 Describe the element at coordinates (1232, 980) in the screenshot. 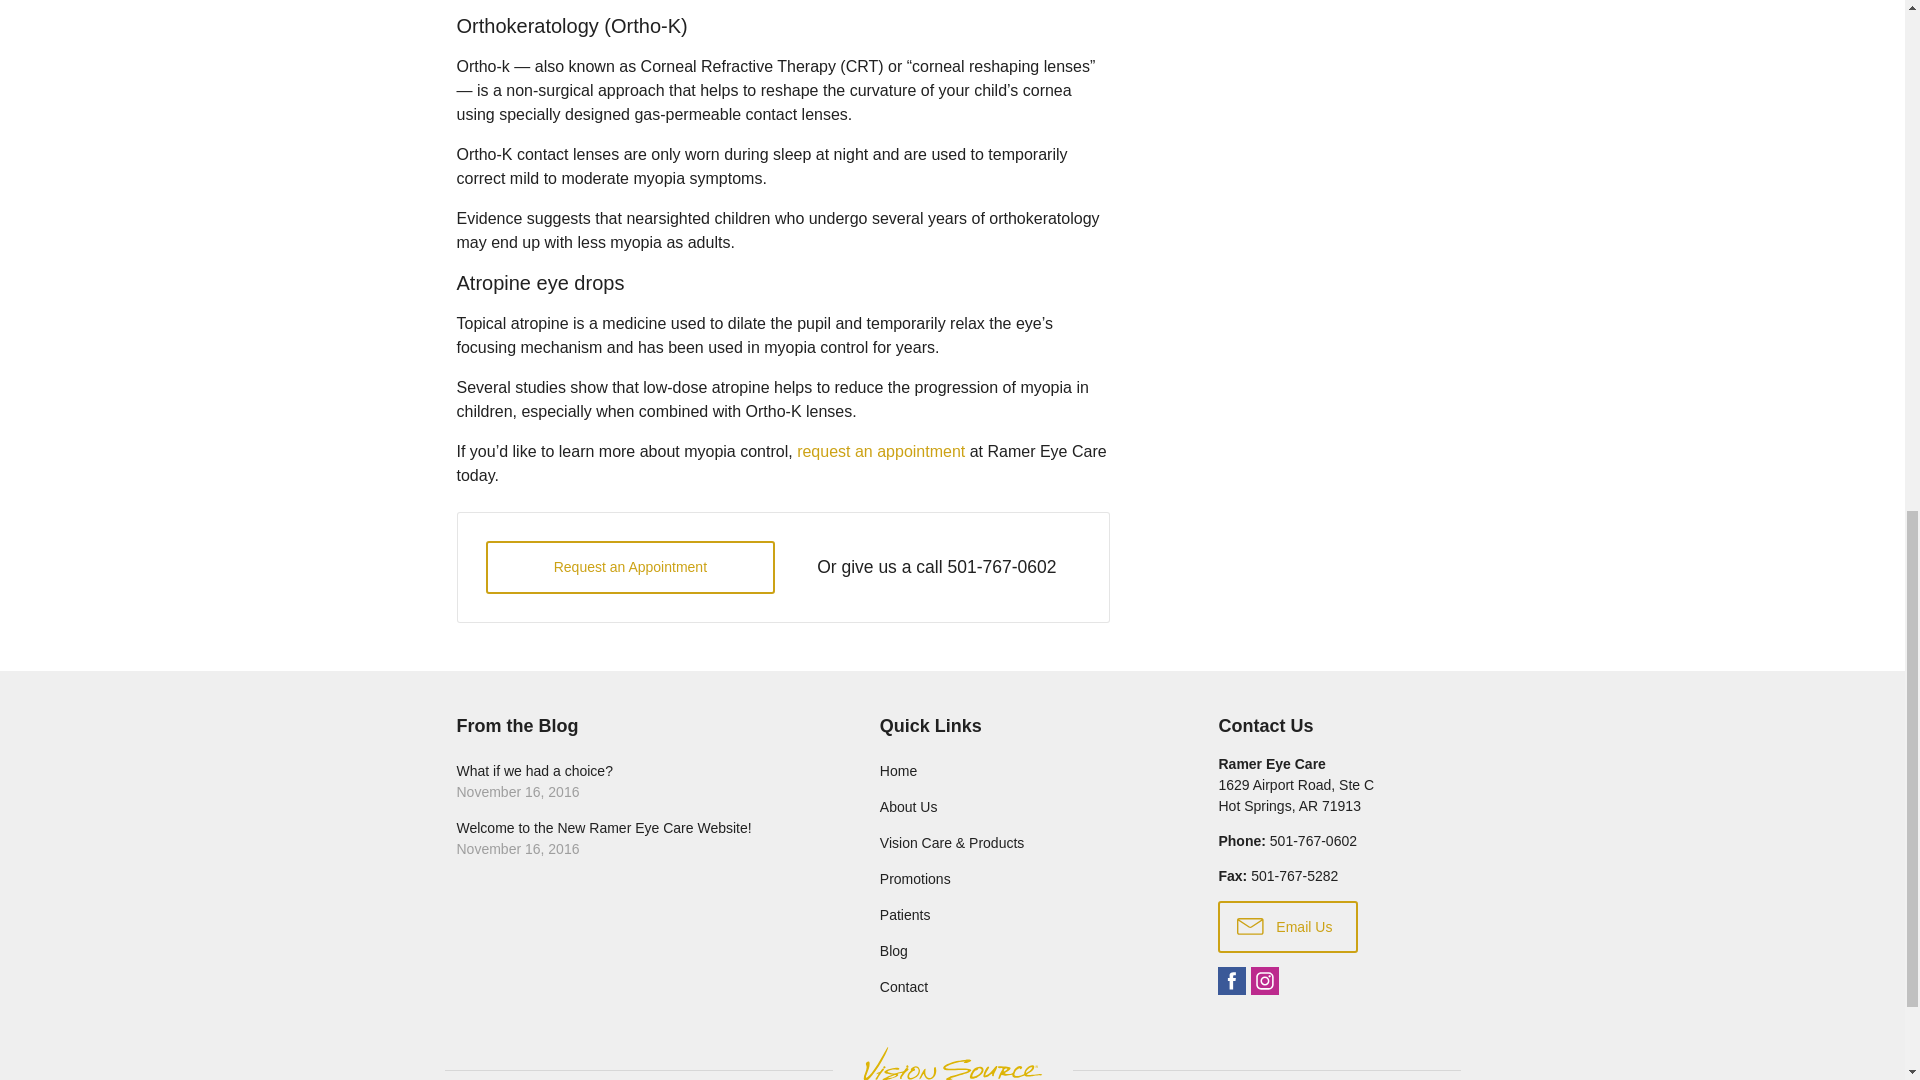

I see `Go to our Facebook Page` at that location.